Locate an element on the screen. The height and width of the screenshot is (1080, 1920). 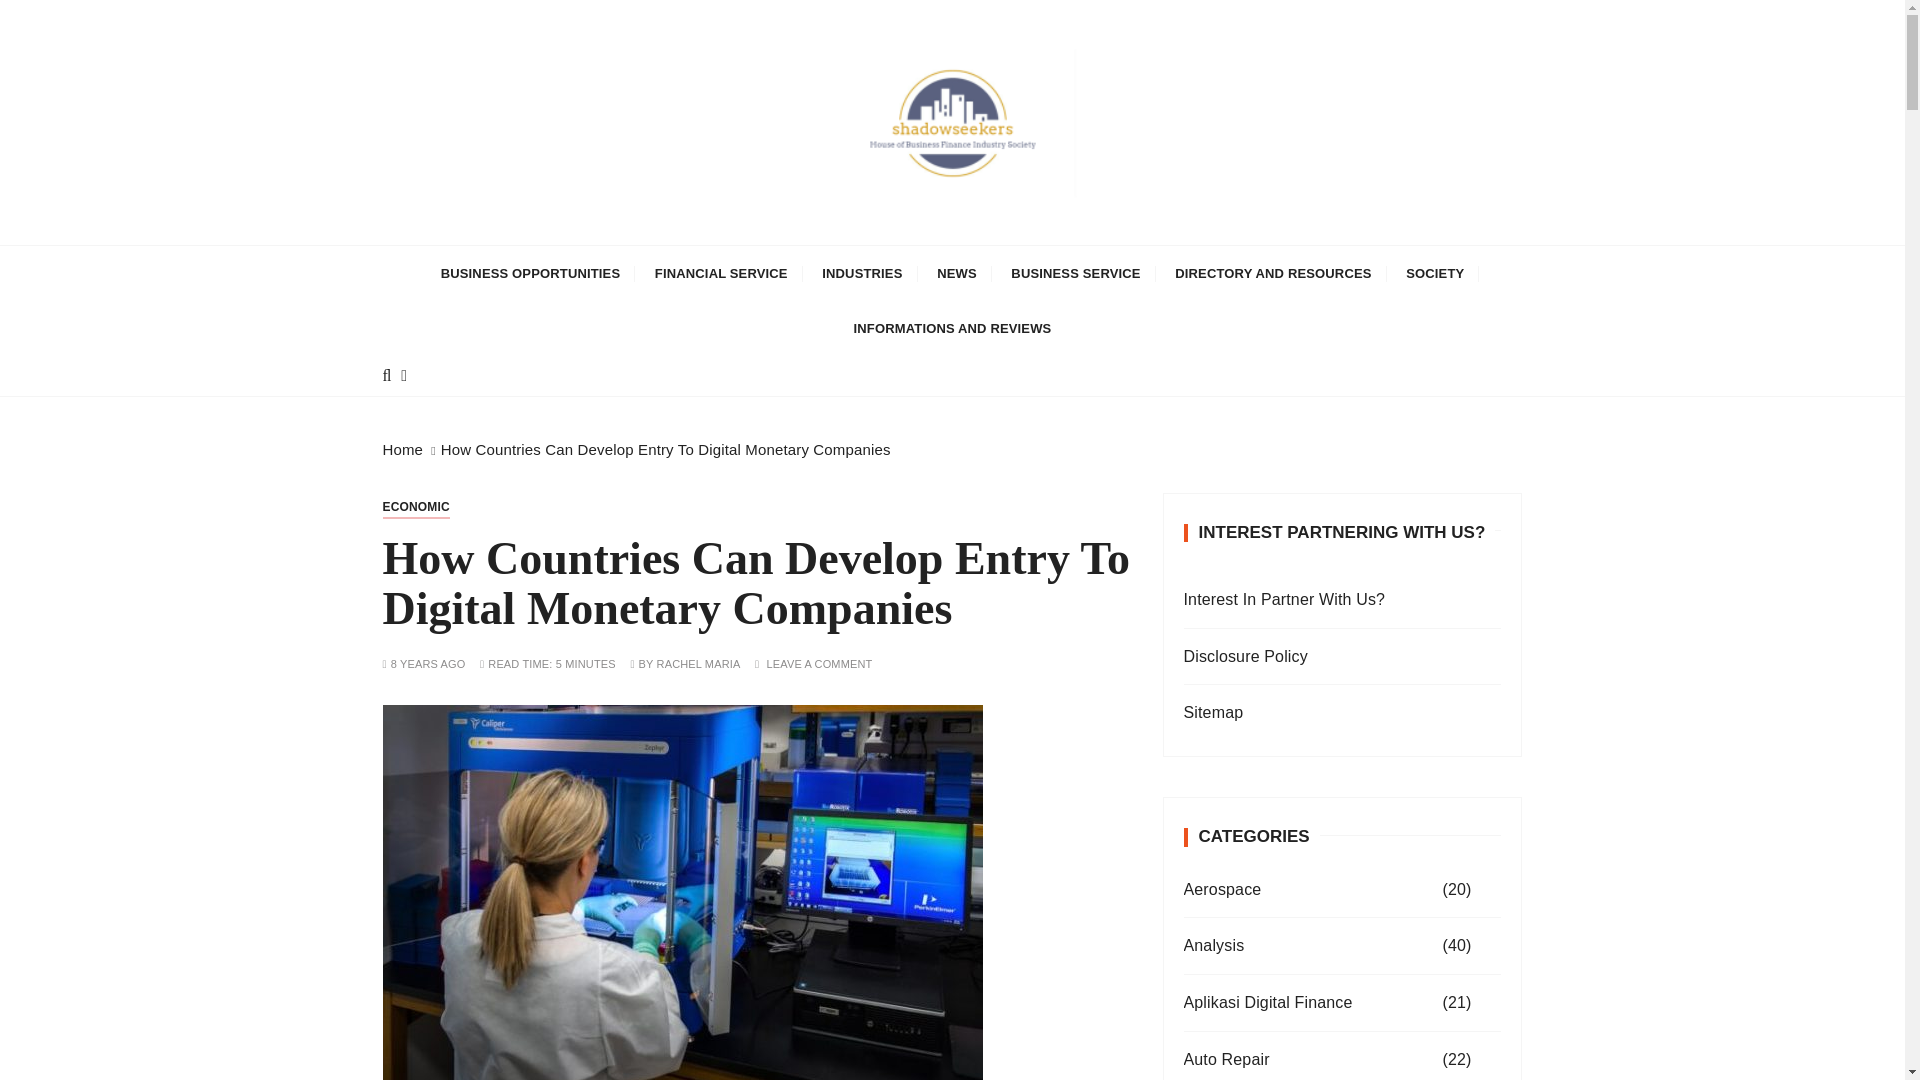
NEWS is located at coordinates (956, 274).